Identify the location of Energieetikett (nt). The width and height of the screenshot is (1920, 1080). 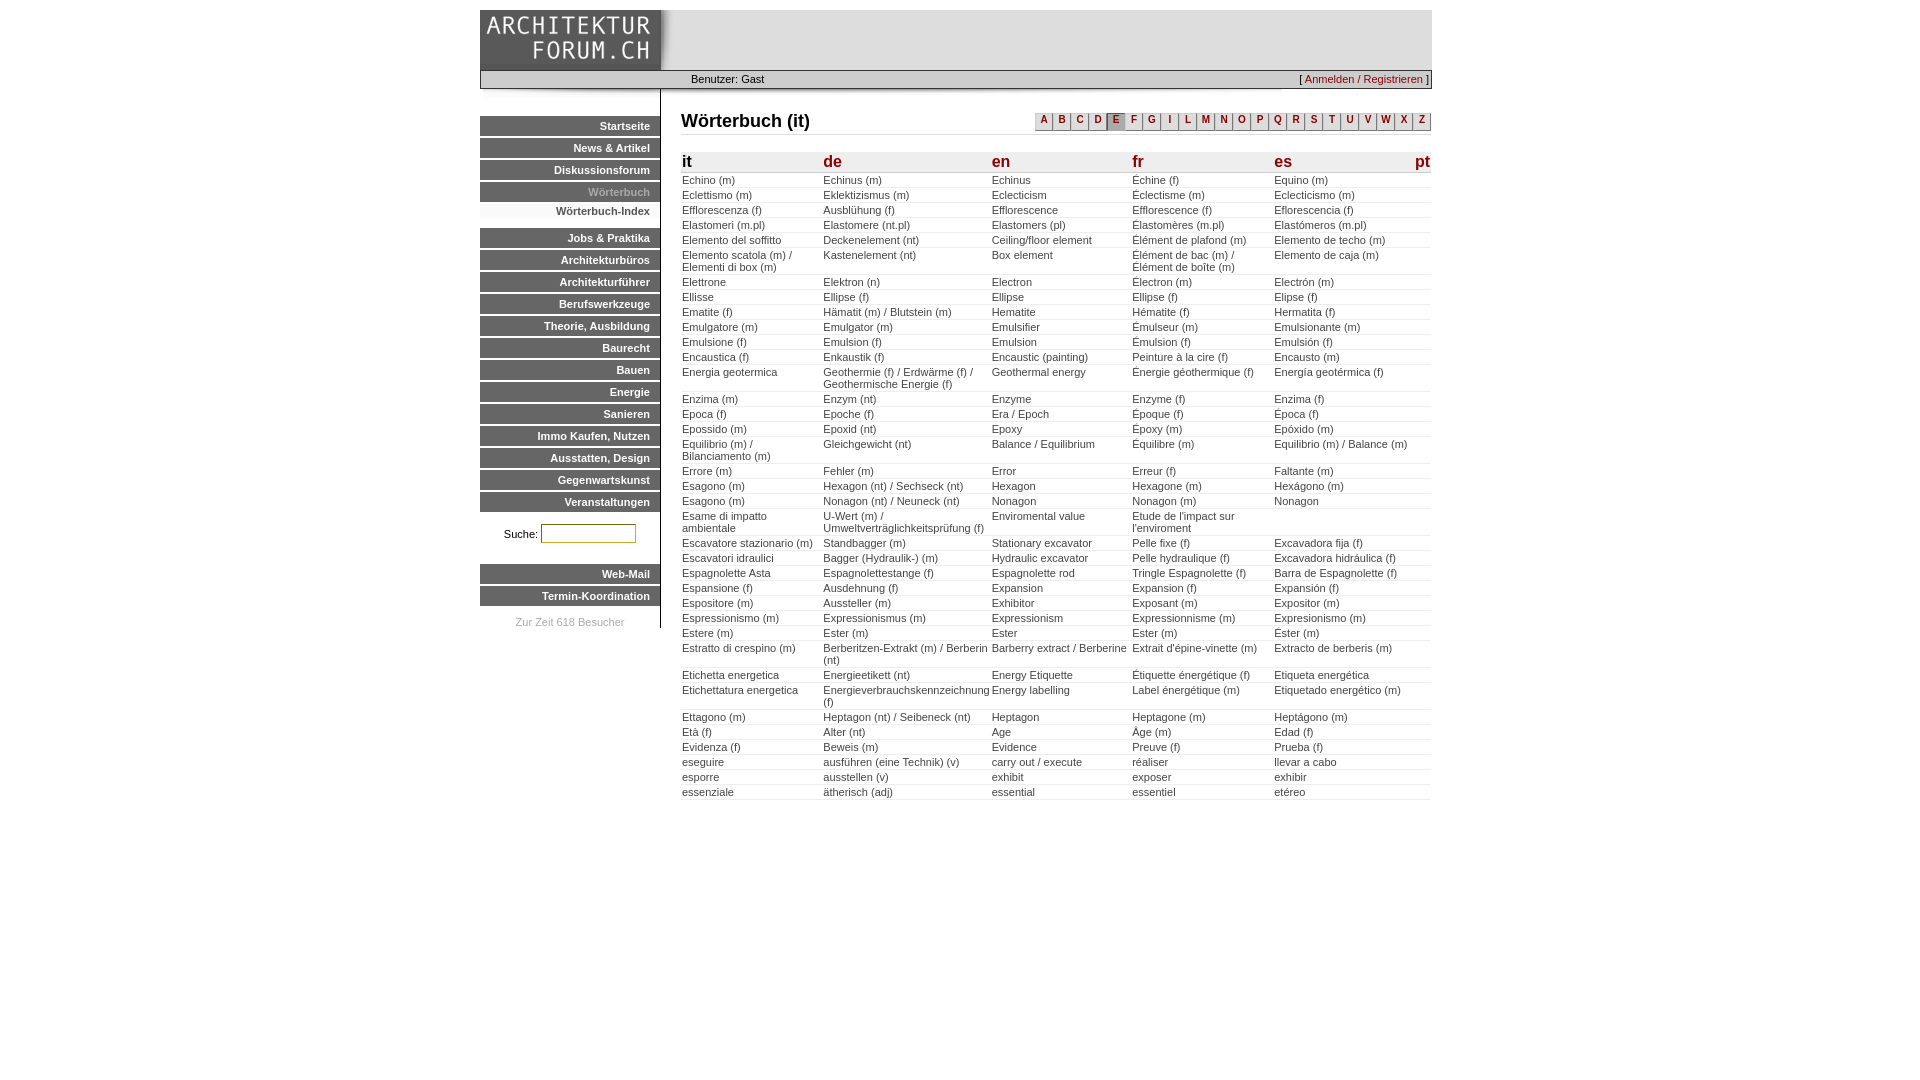
(866, 675).